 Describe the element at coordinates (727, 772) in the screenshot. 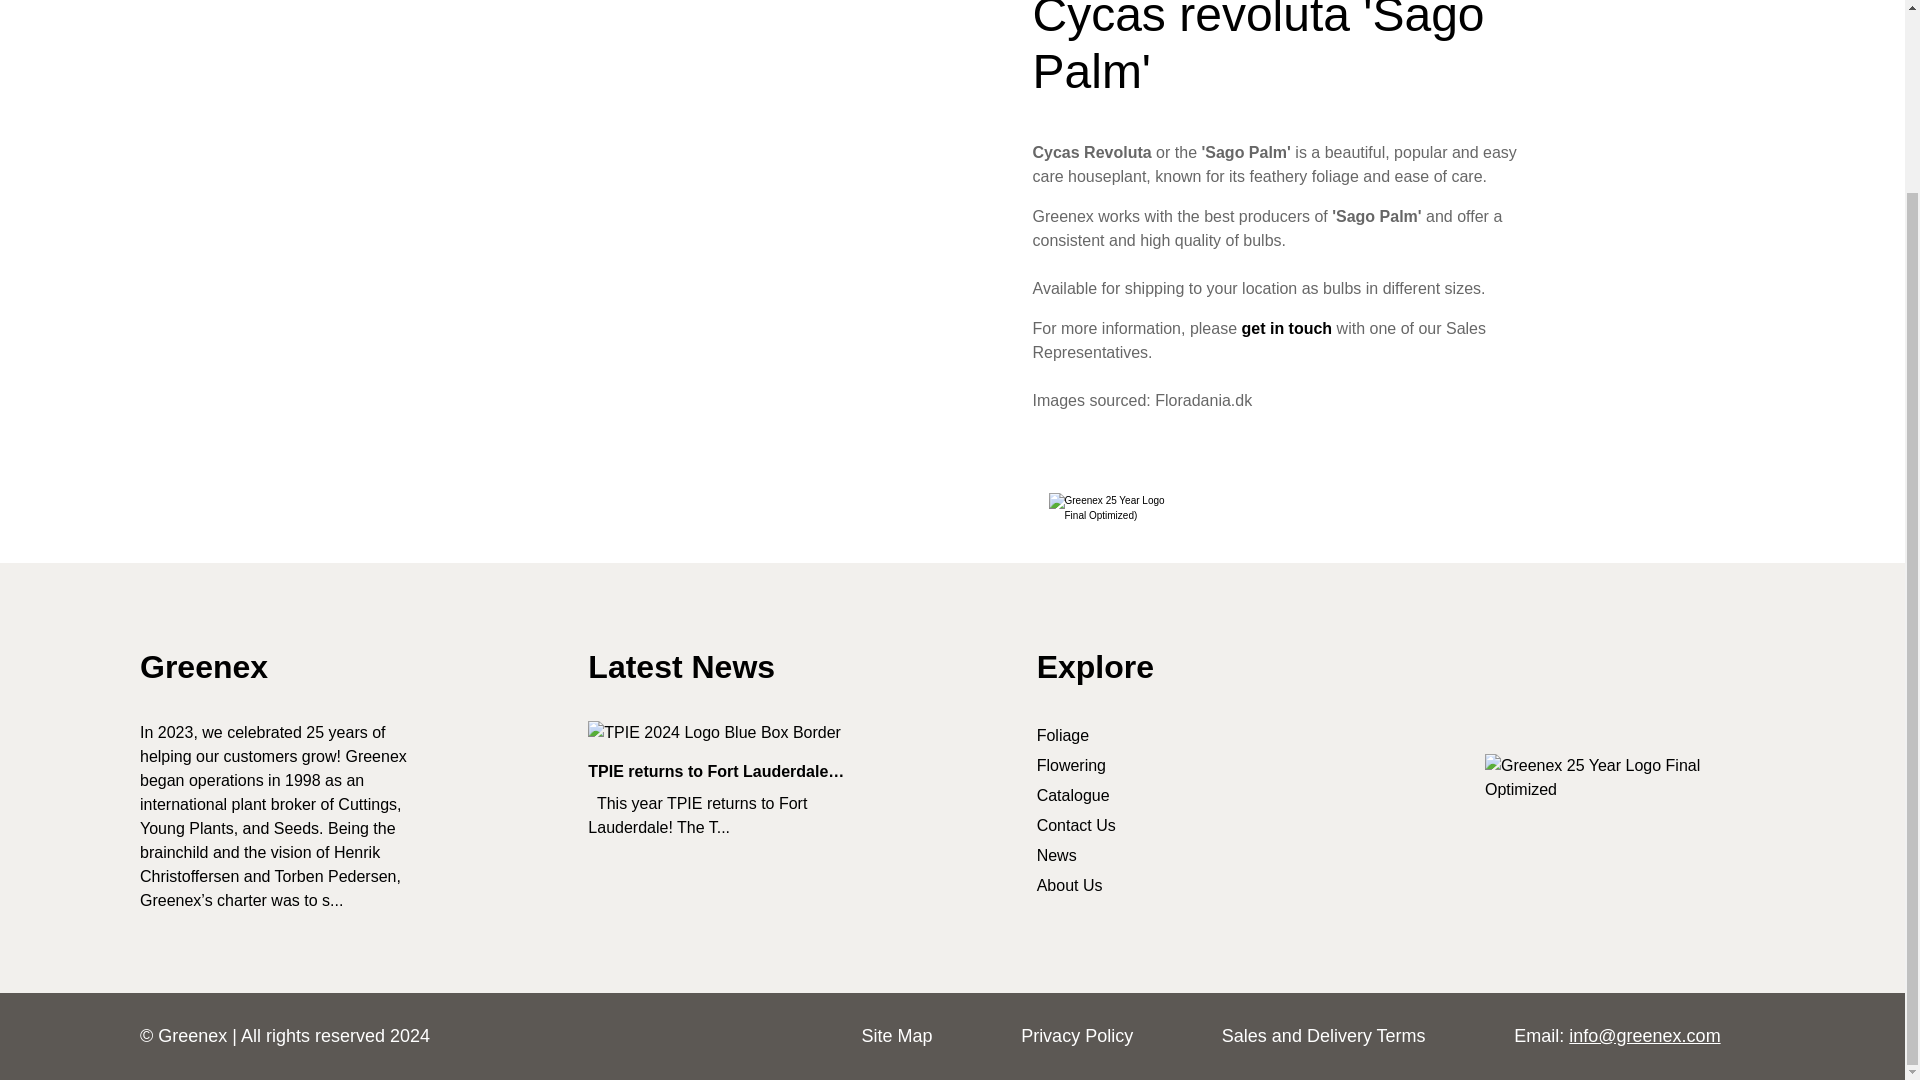

I see `TPIE returns to Fort Lauderdale 2024!` at that location.